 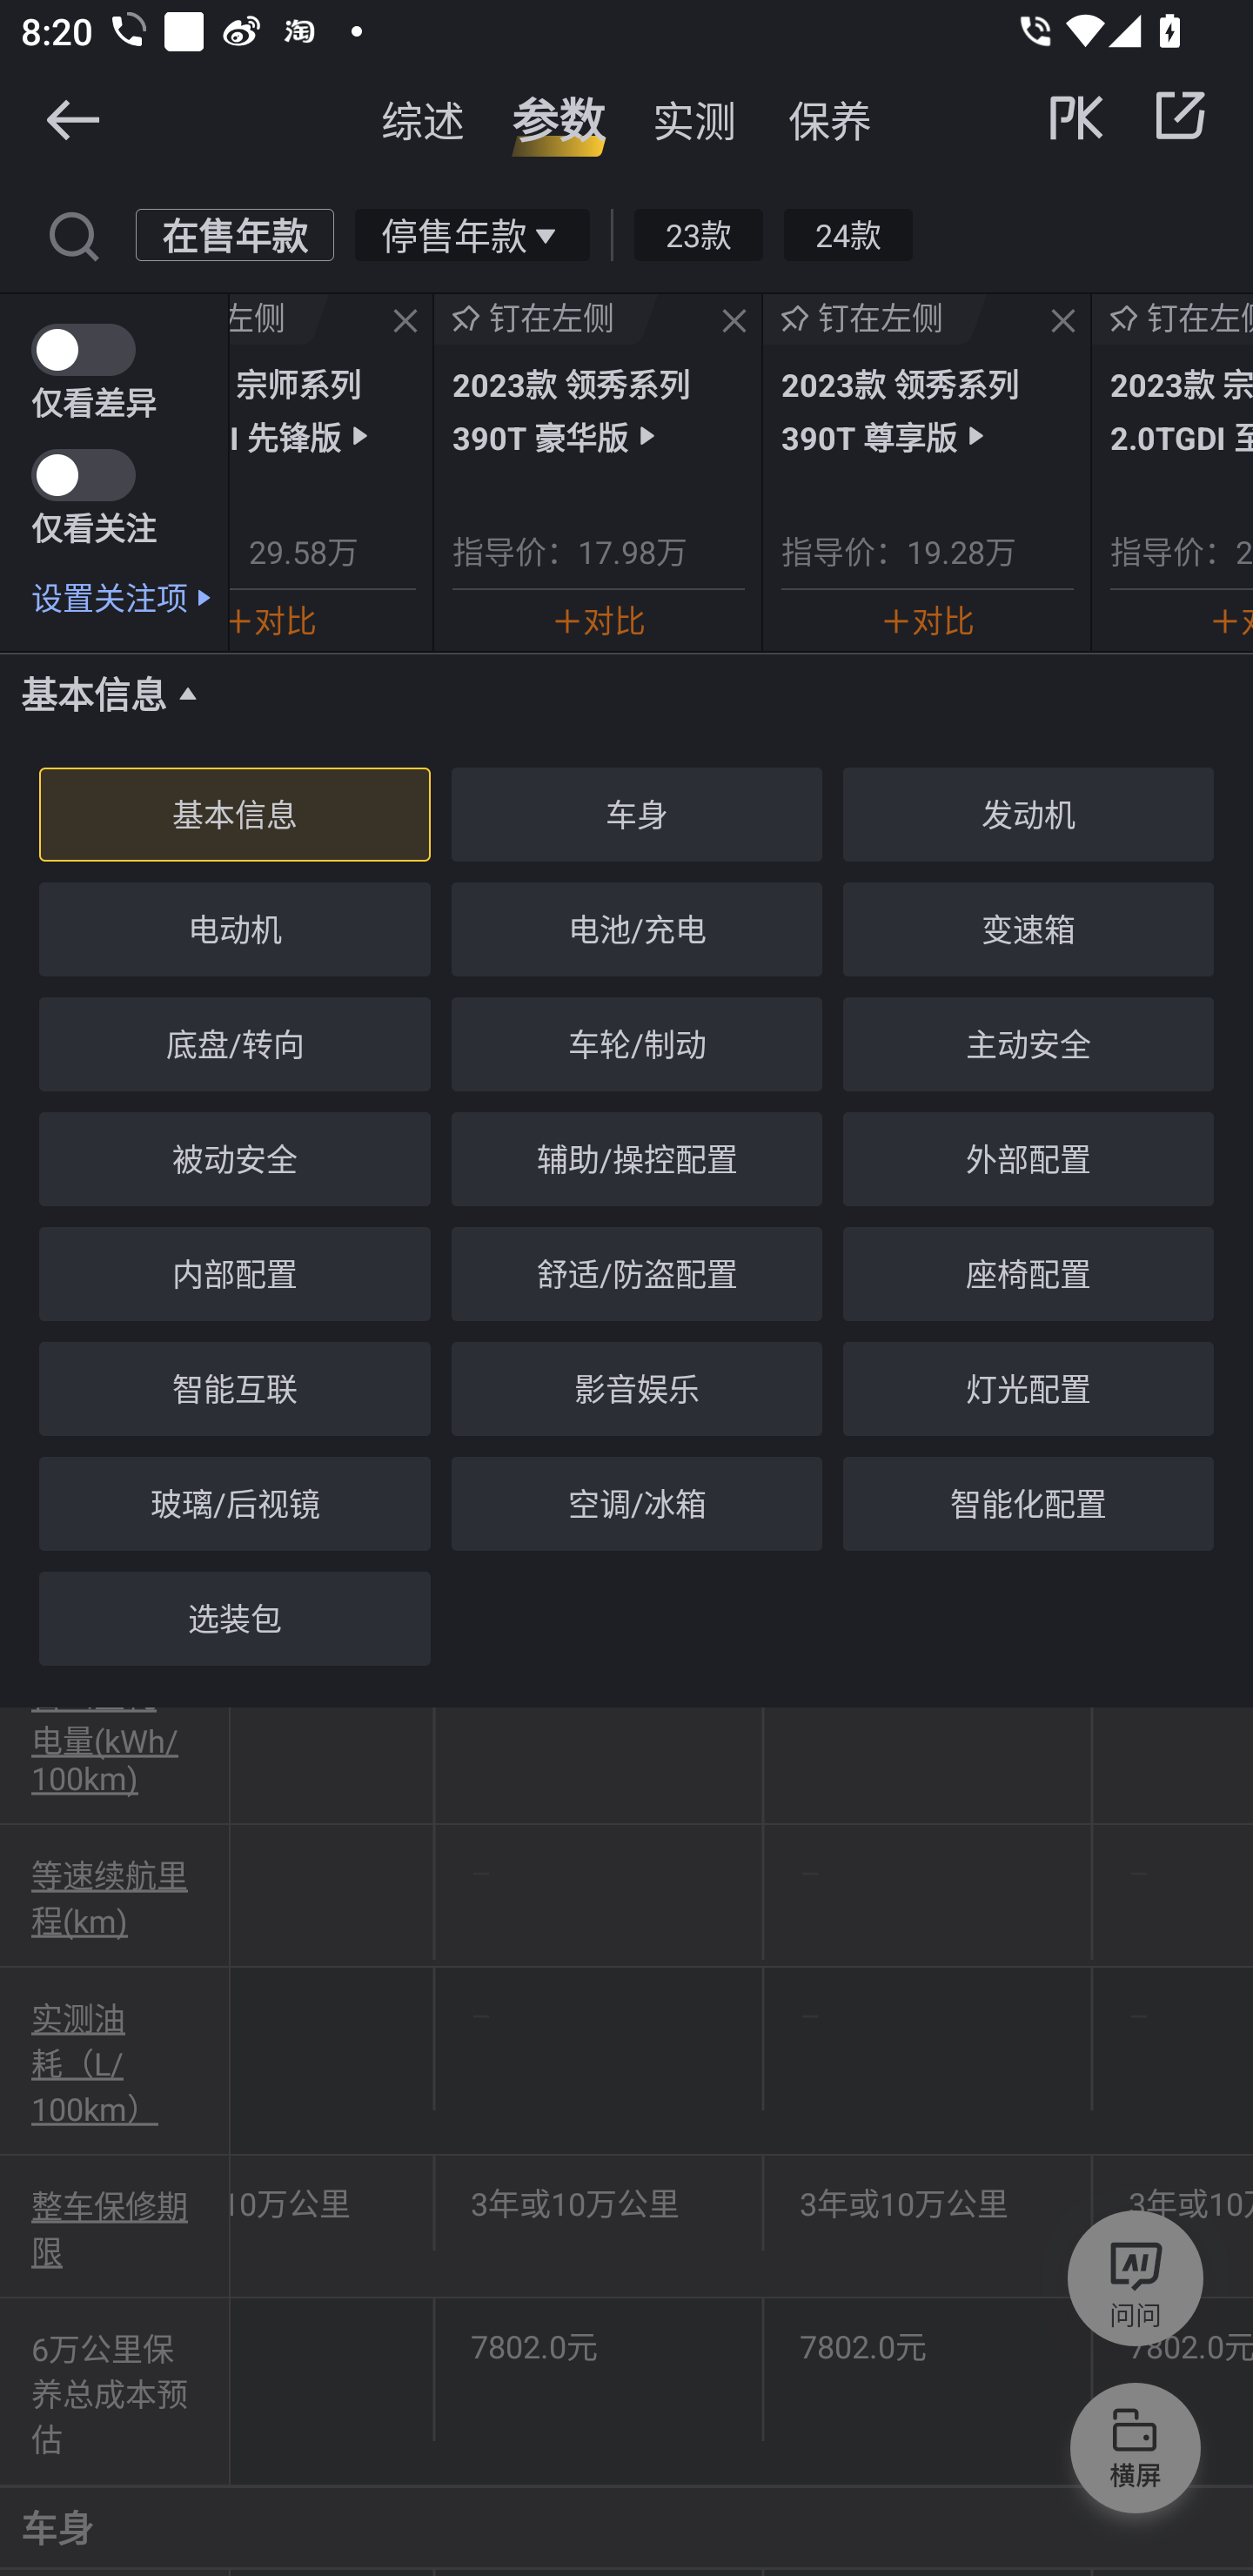 I want to click on 基本信息 , so click(x=626, y=694).